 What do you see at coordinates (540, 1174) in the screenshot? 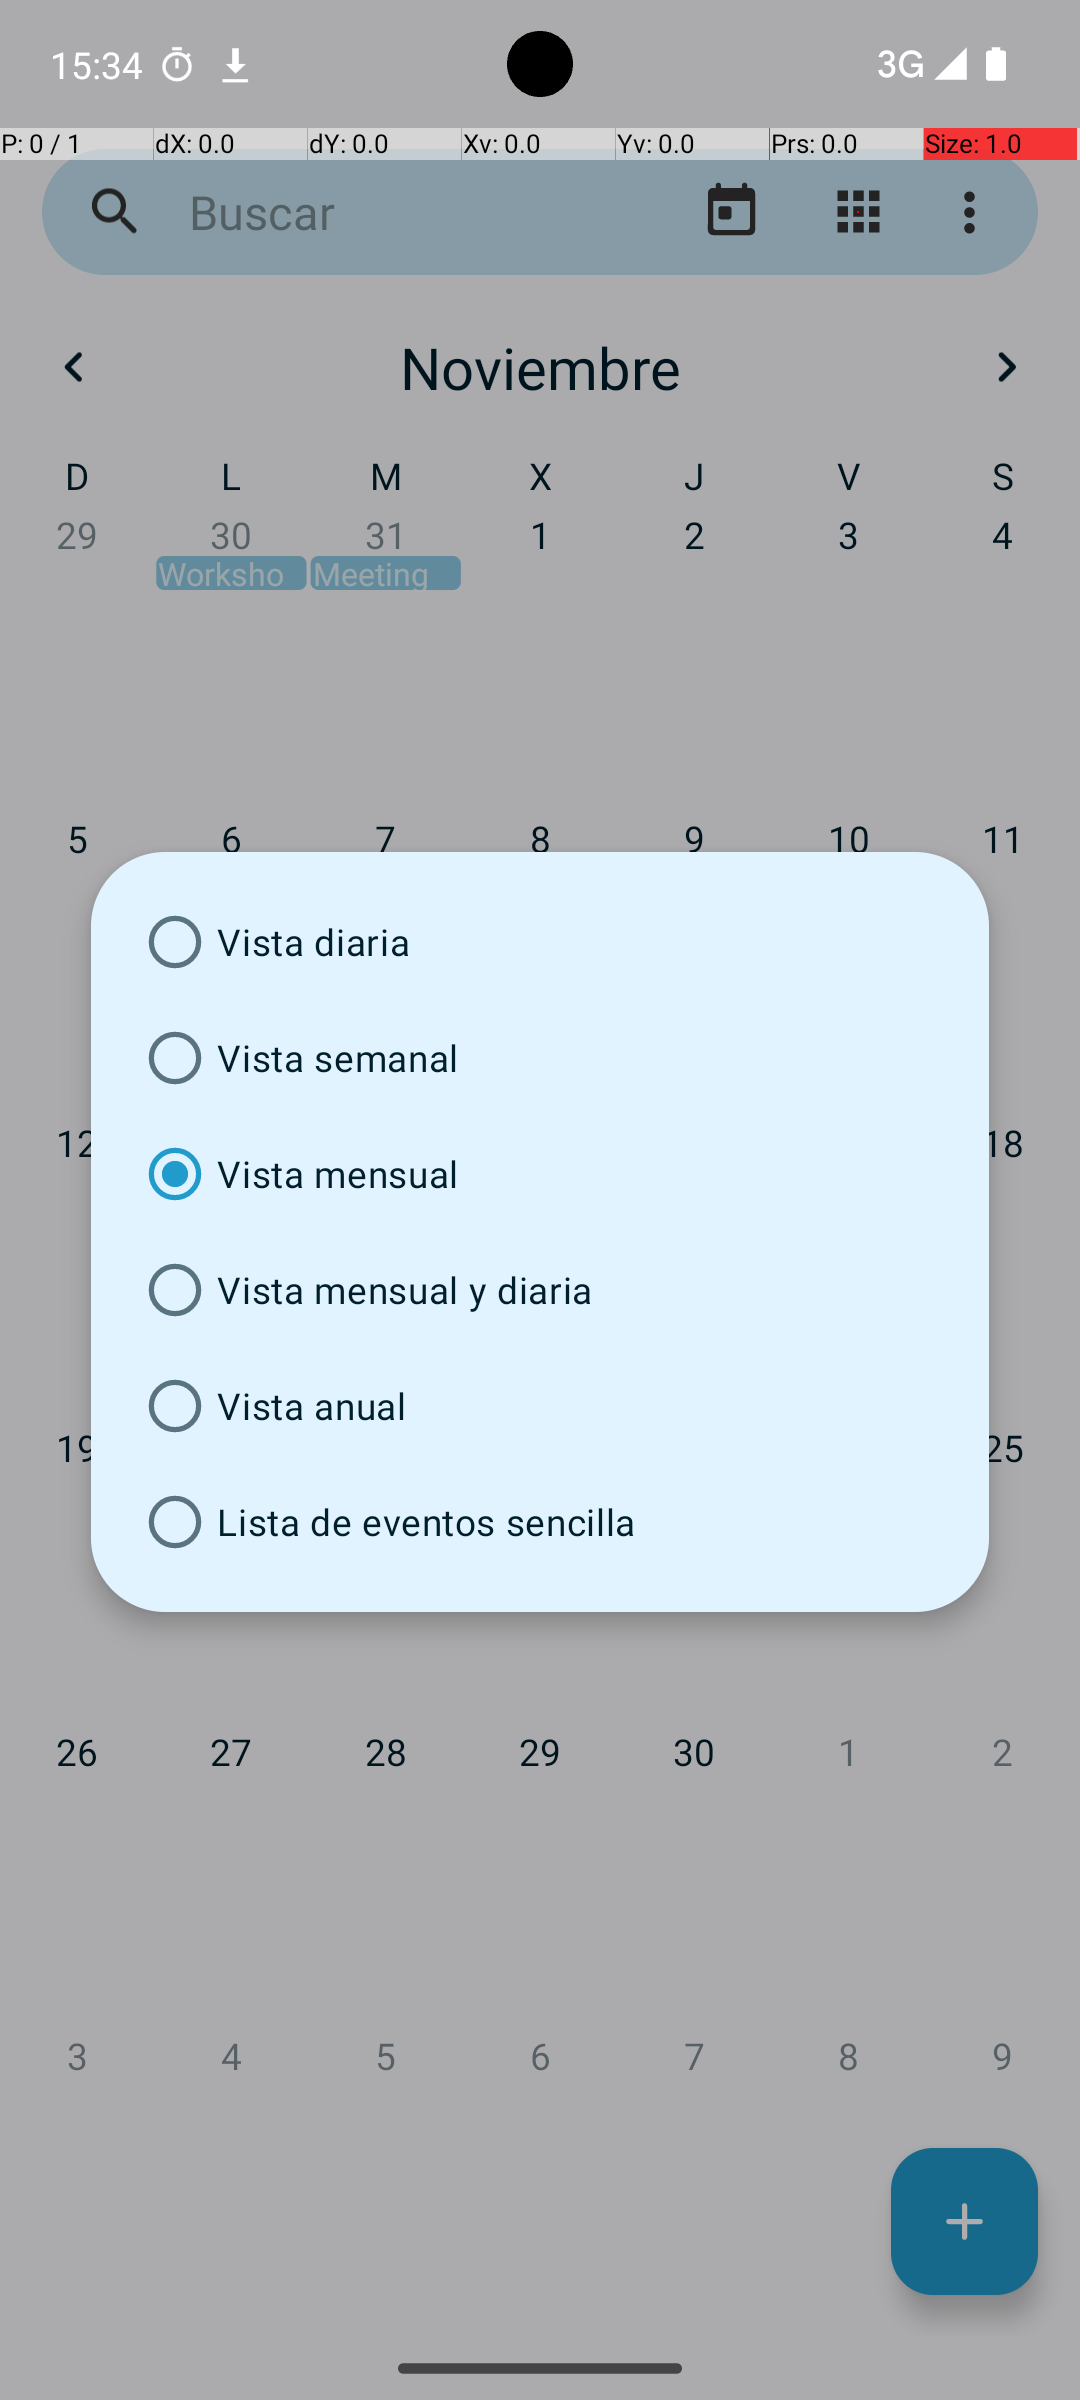
I see `Vista mensual` at bounding box center [540, 1174].